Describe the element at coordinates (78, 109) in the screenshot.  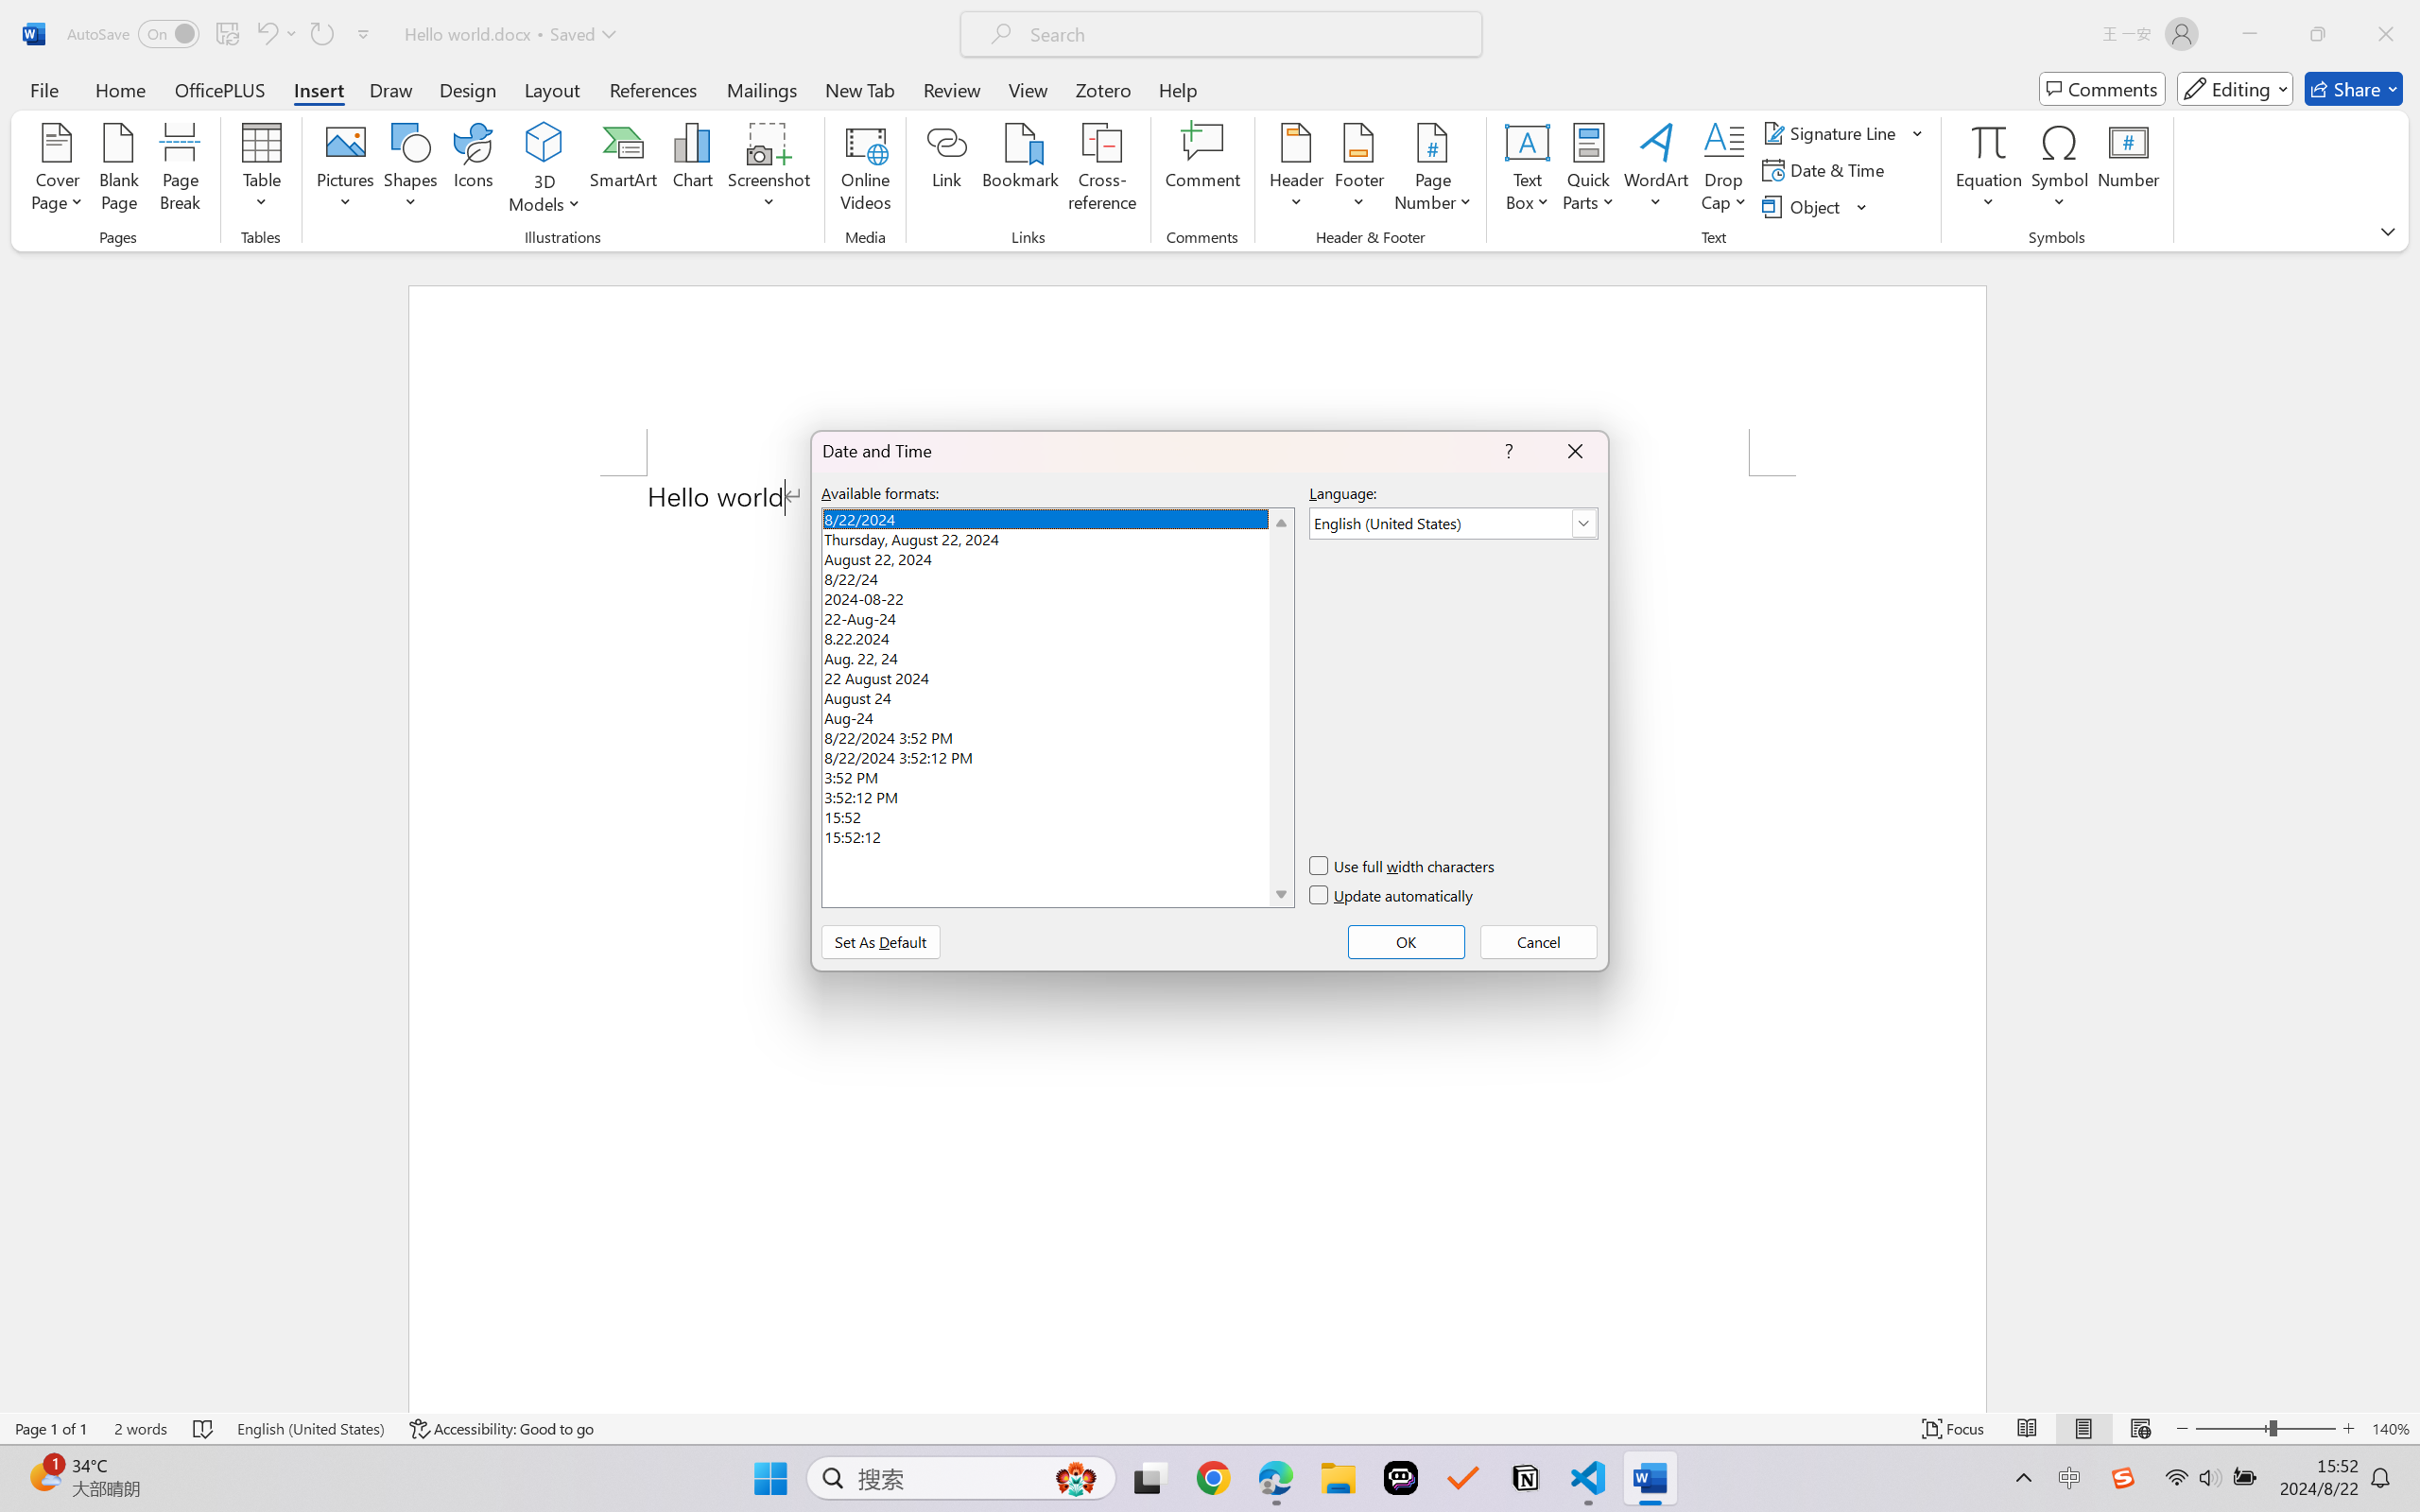
I see `Thesaurus...` at that location.